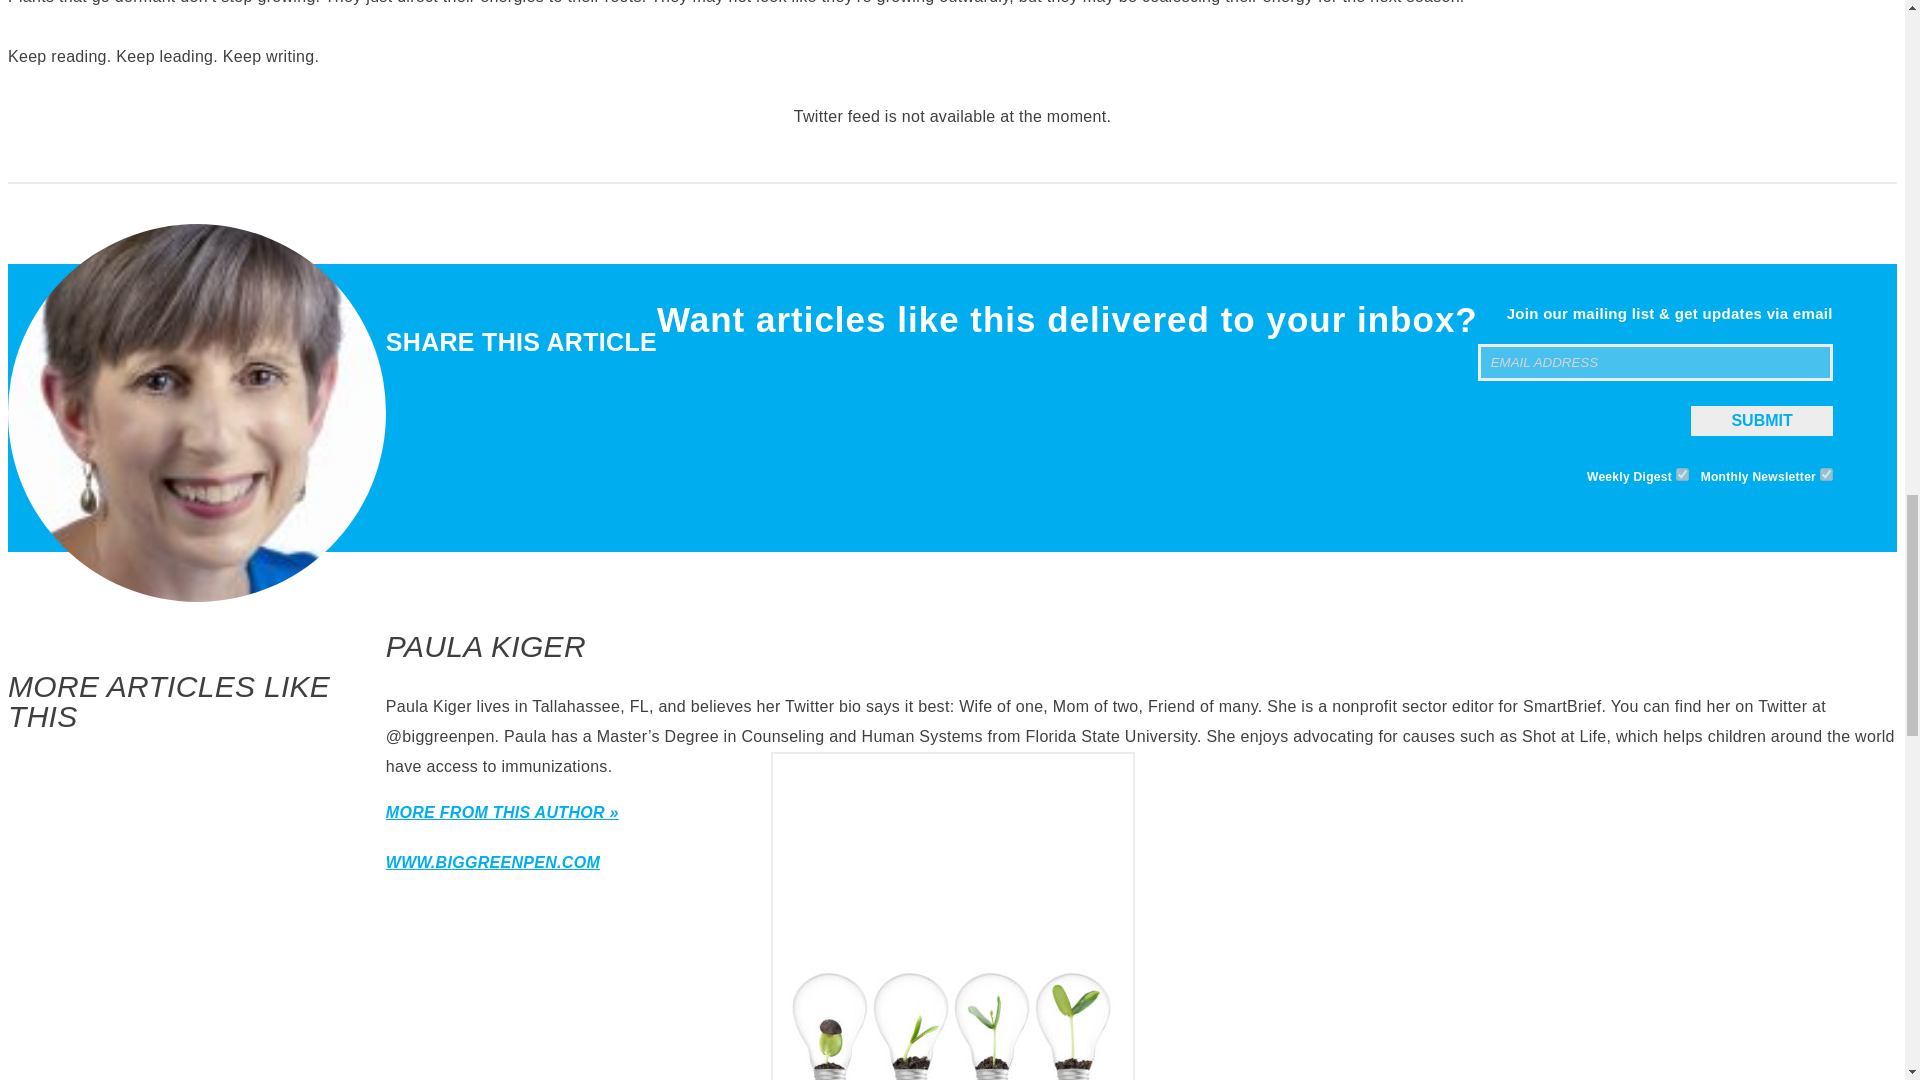 Image resolution: width=1920 pixels, height=1080 pixels. I want to click on Weekly Digest, so click(1682, 474).